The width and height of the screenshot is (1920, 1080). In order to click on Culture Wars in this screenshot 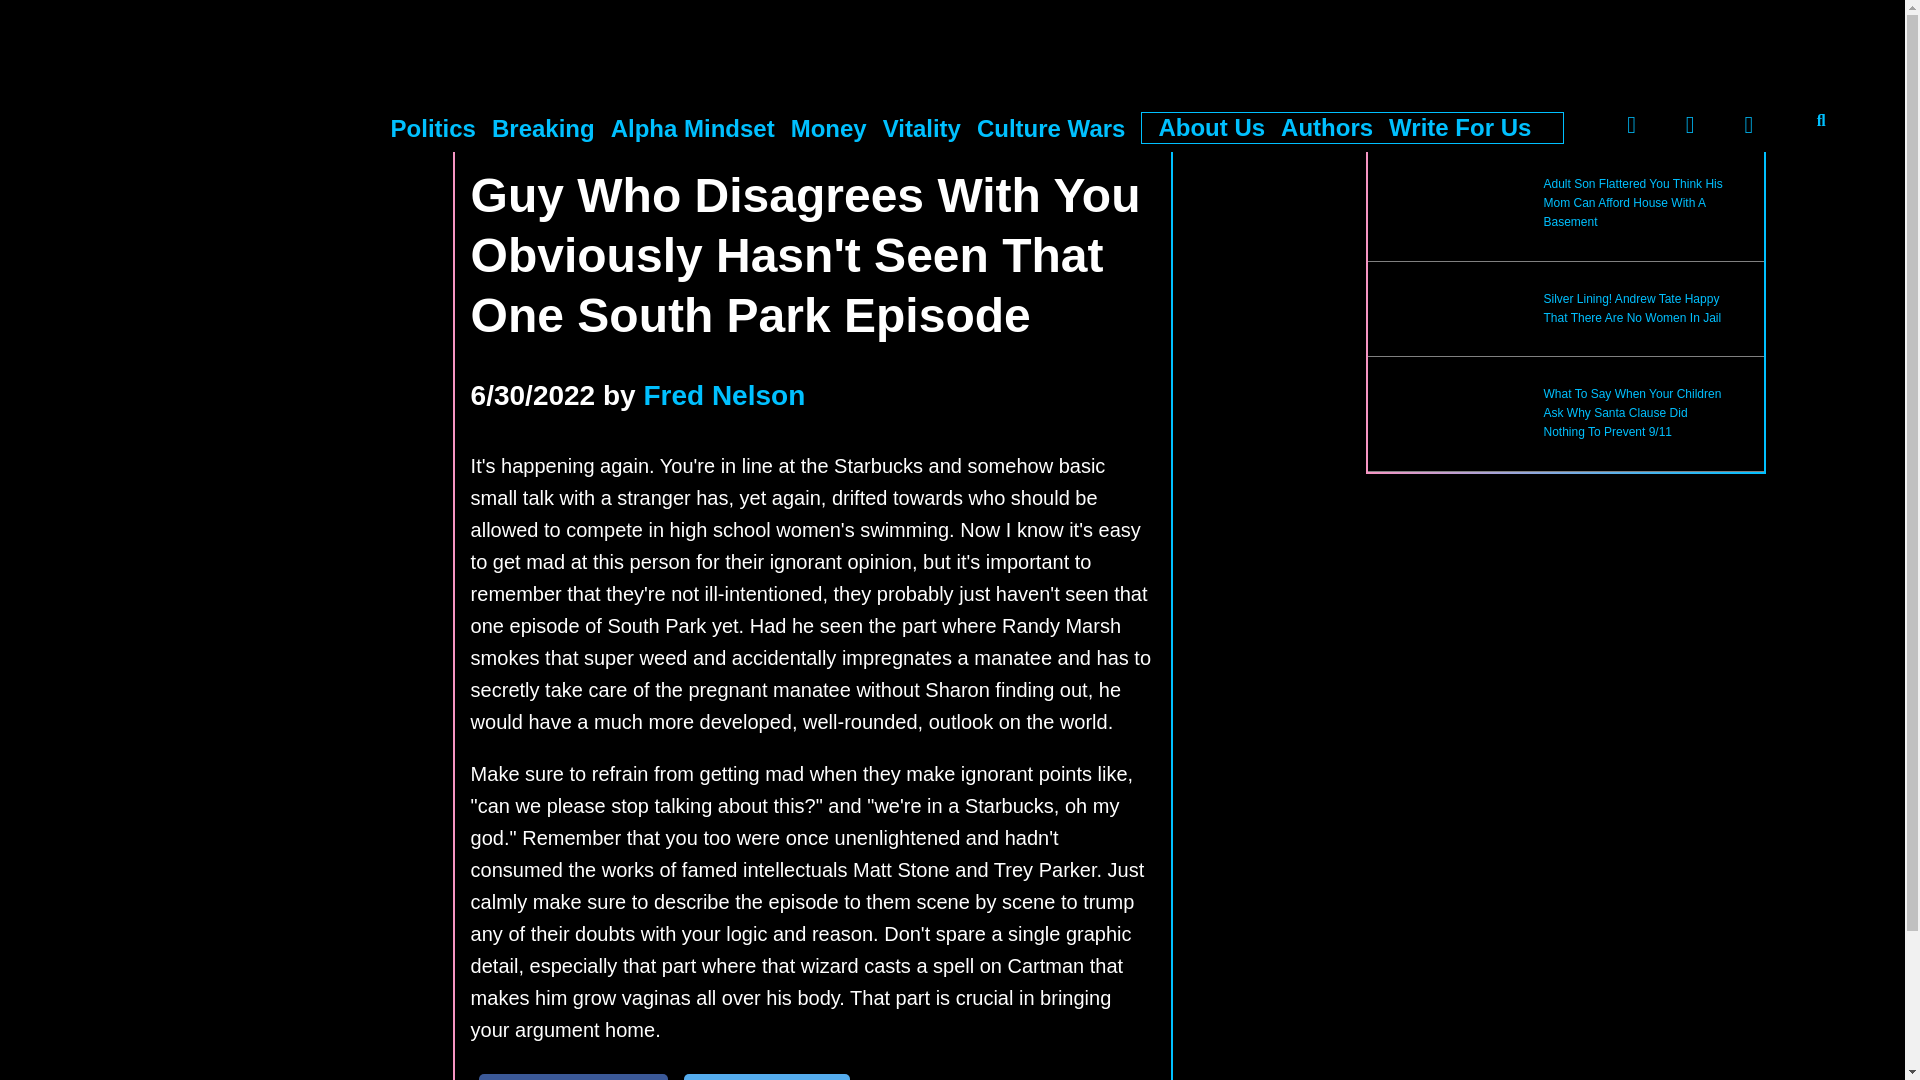, I will do `click(1051, 128)`.